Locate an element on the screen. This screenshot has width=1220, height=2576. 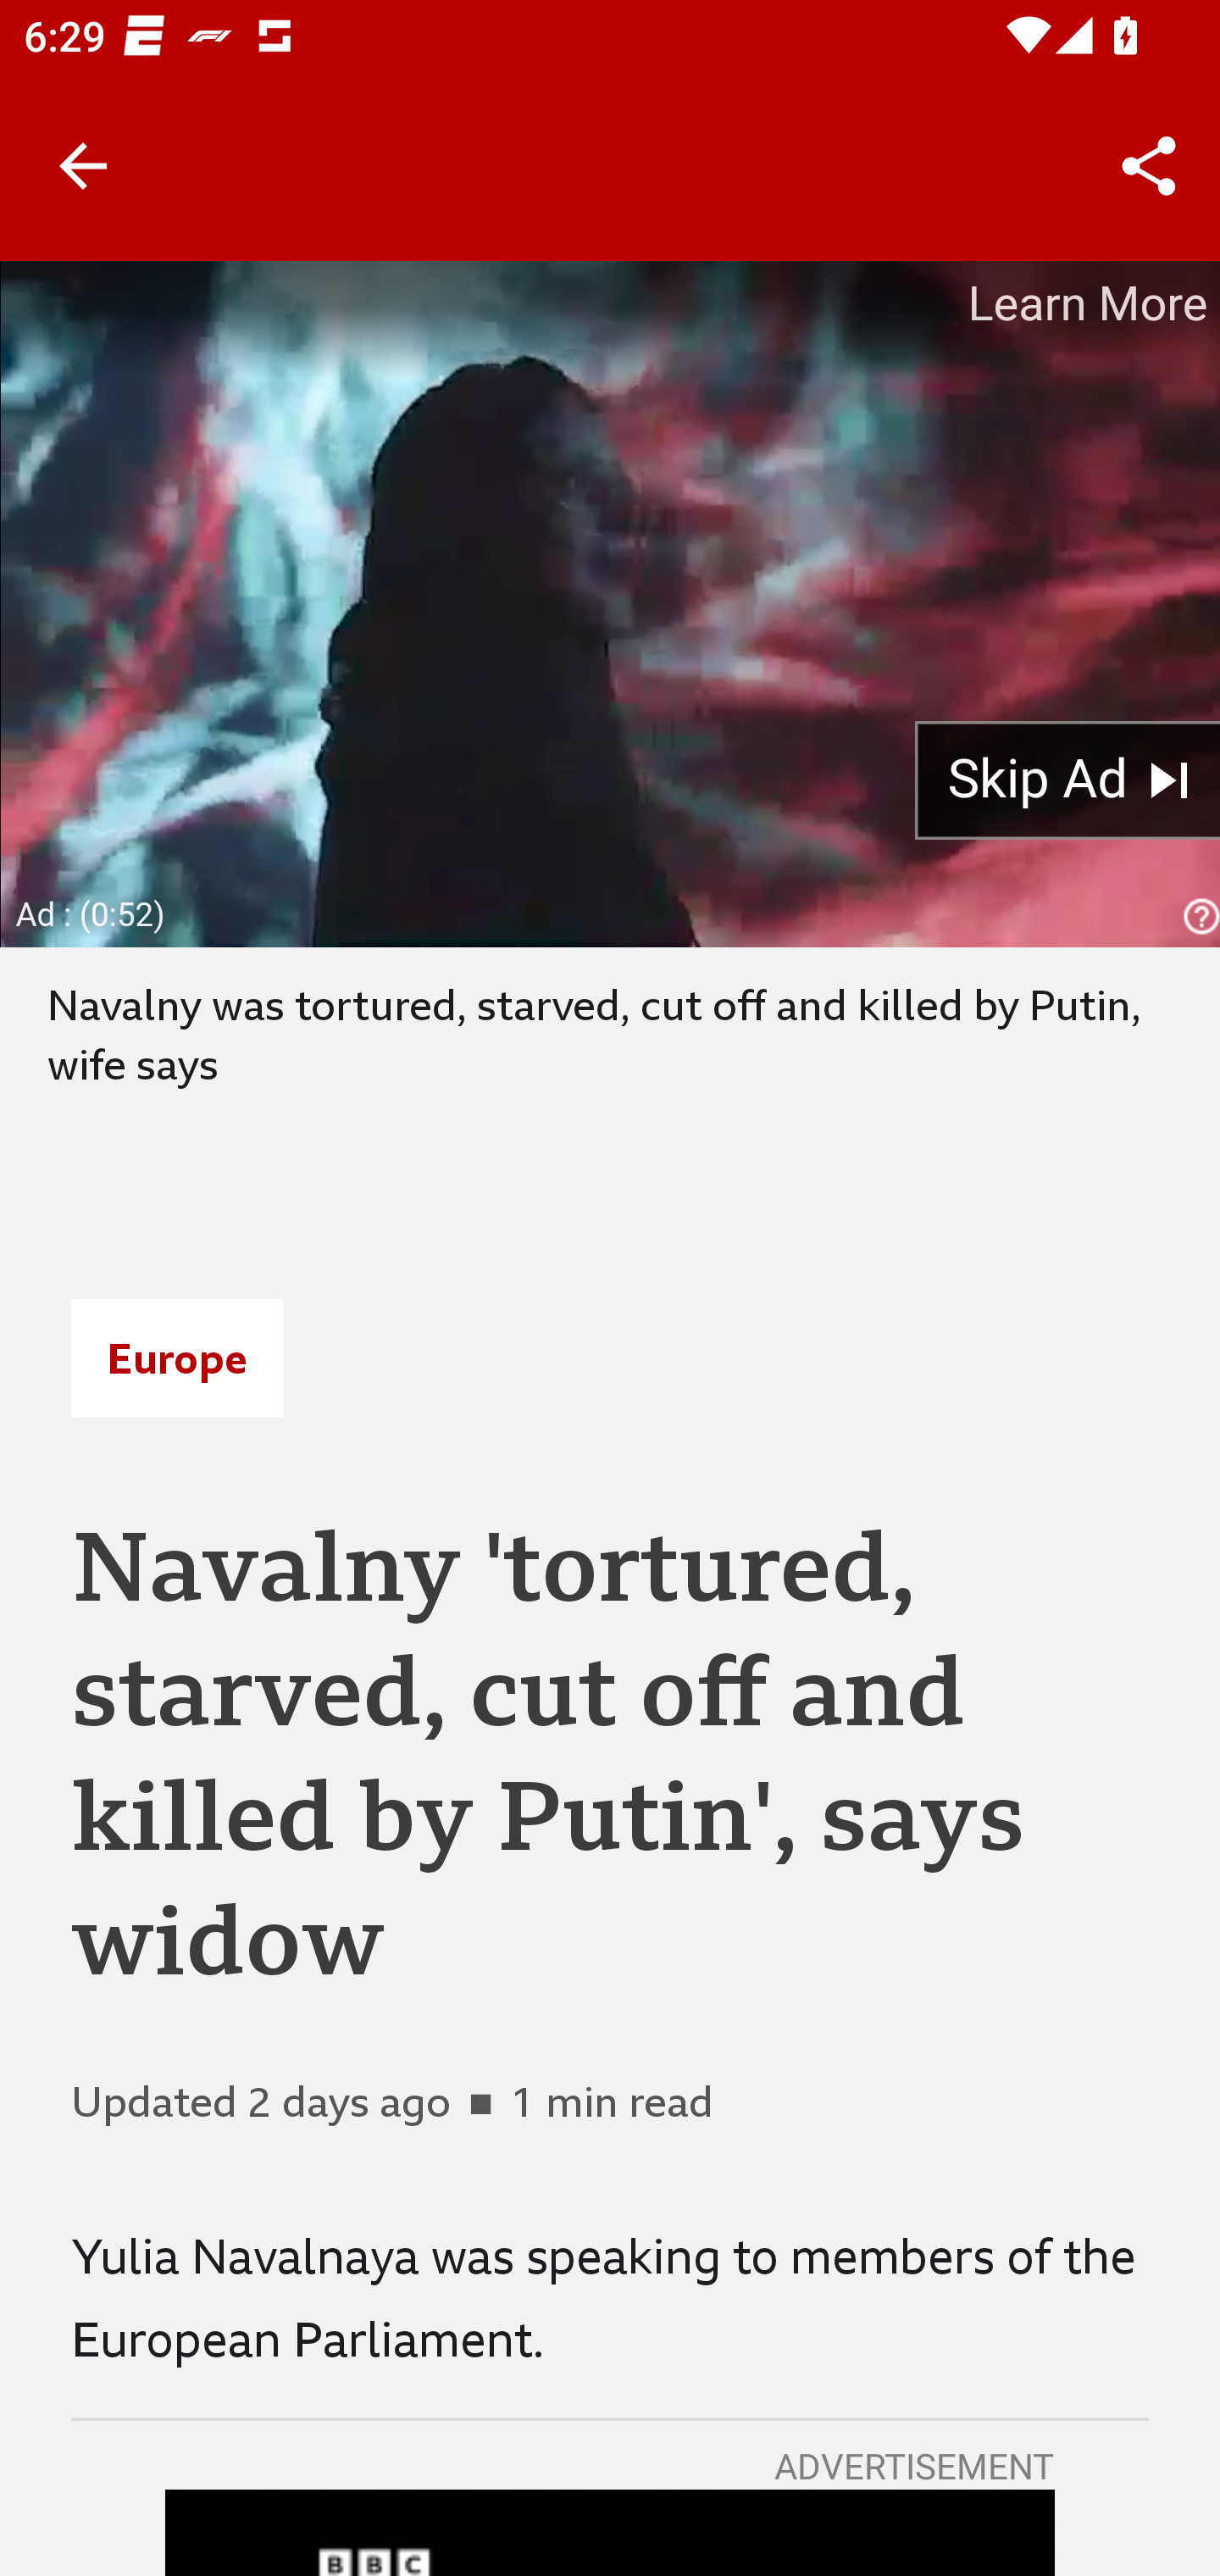
enter fullscreen is located at coordinates (1154, 881).